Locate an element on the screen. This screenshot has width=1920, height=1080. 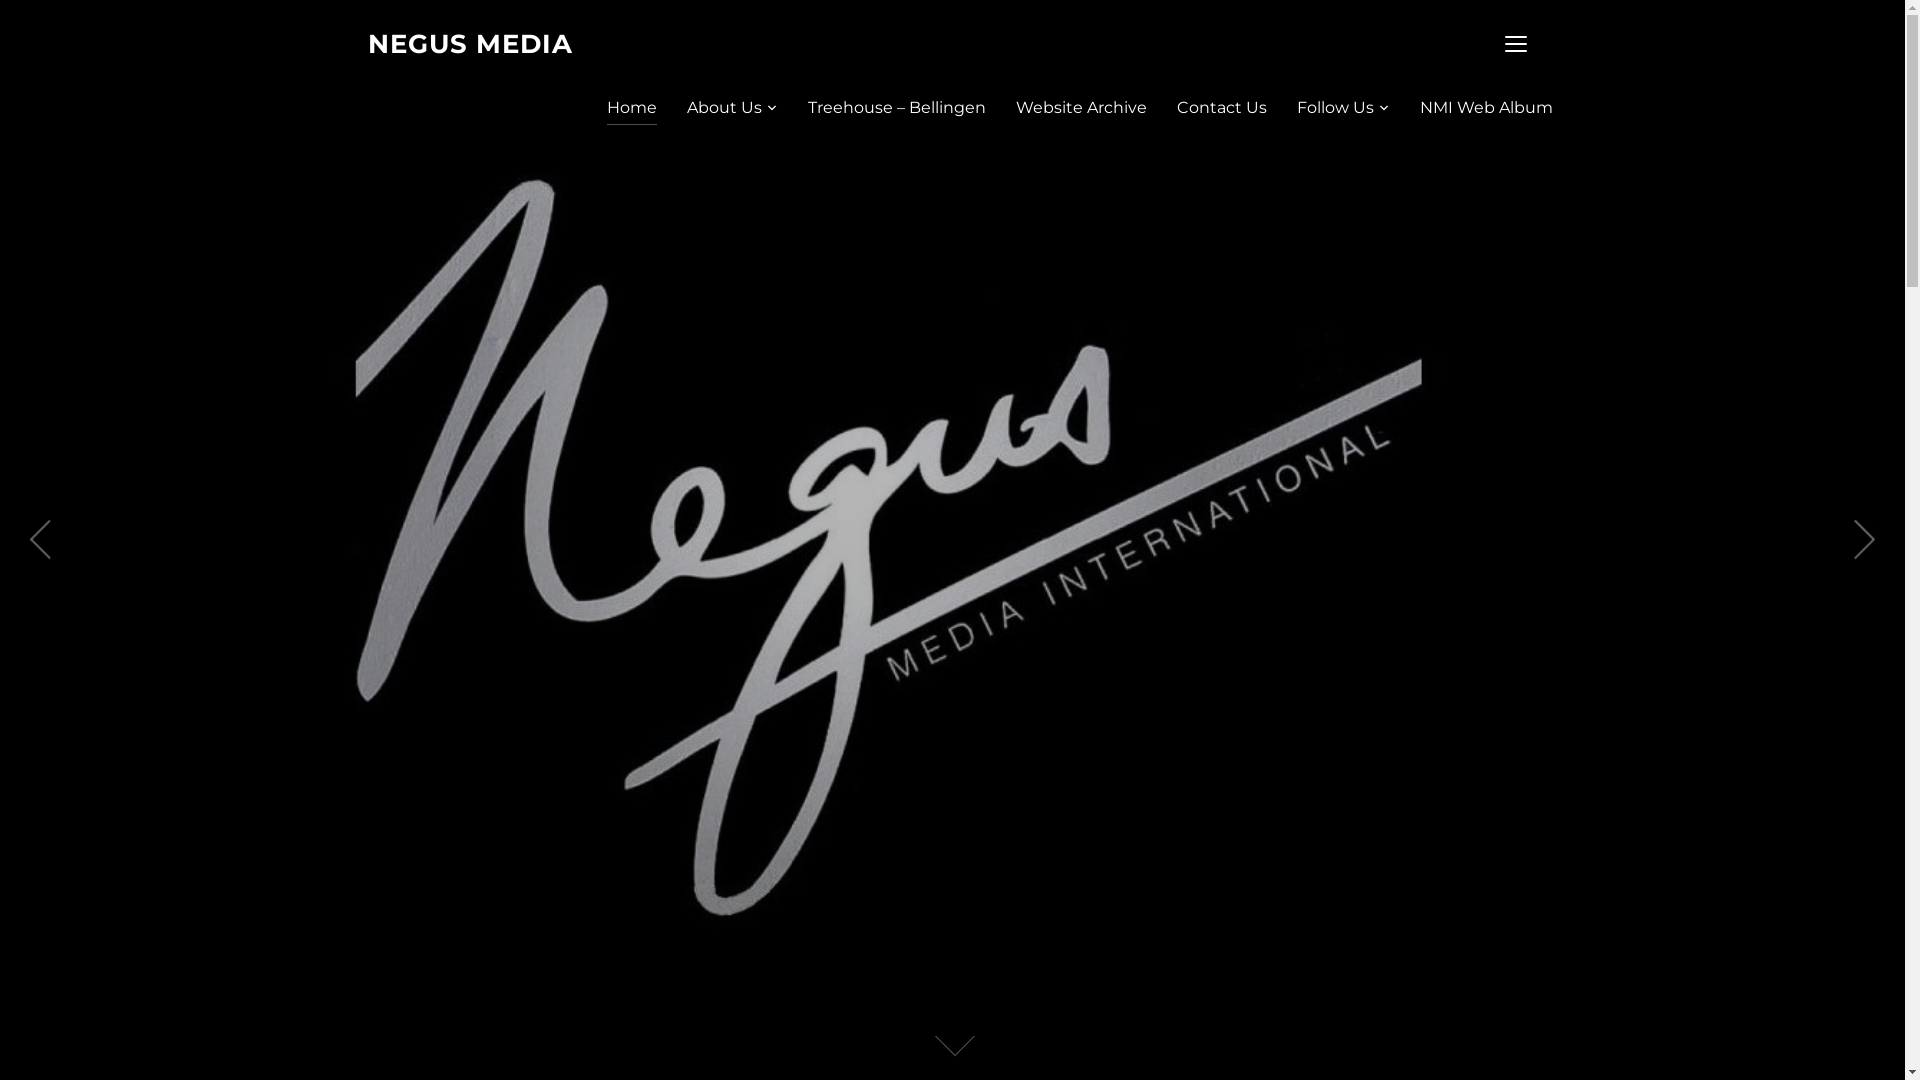
Next is located at coordinates (1865, 540).